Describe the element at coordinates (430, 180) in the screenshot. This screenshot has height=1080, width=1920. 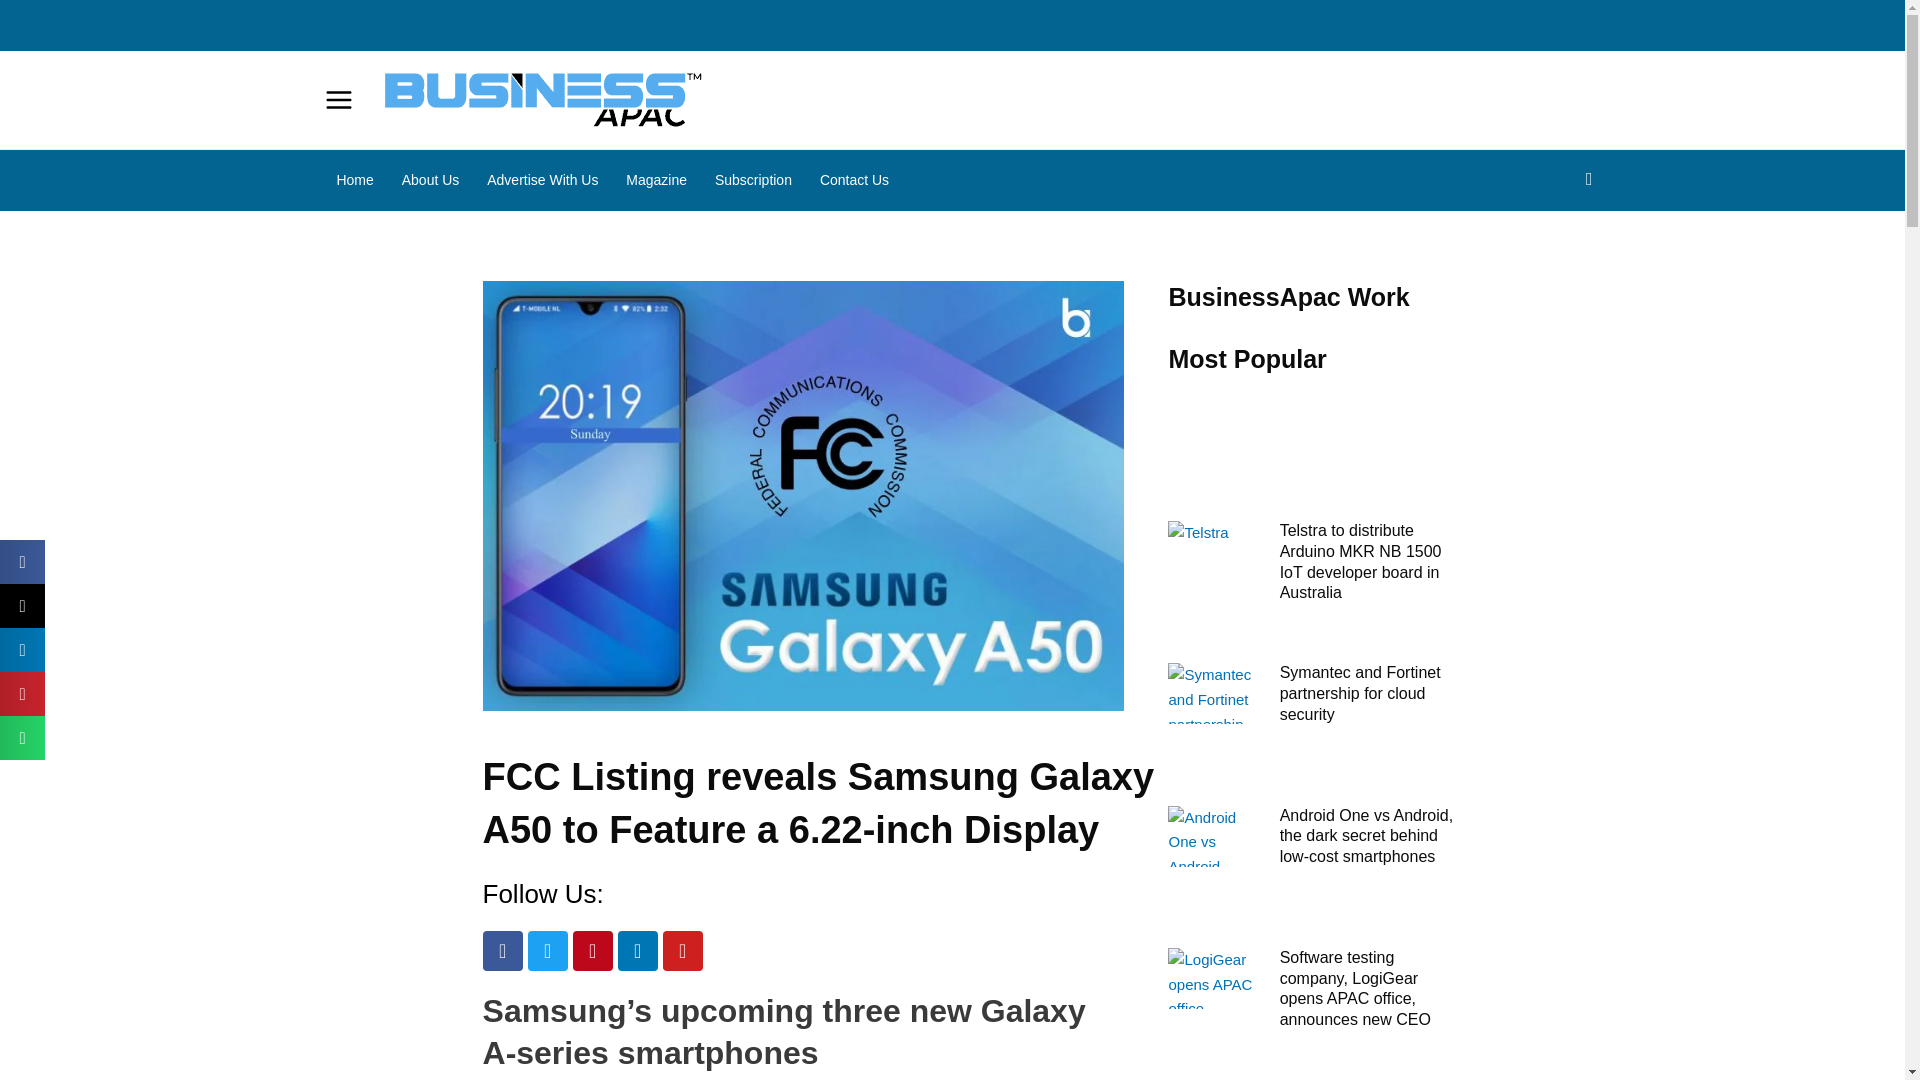
I see `About Us` at that location.